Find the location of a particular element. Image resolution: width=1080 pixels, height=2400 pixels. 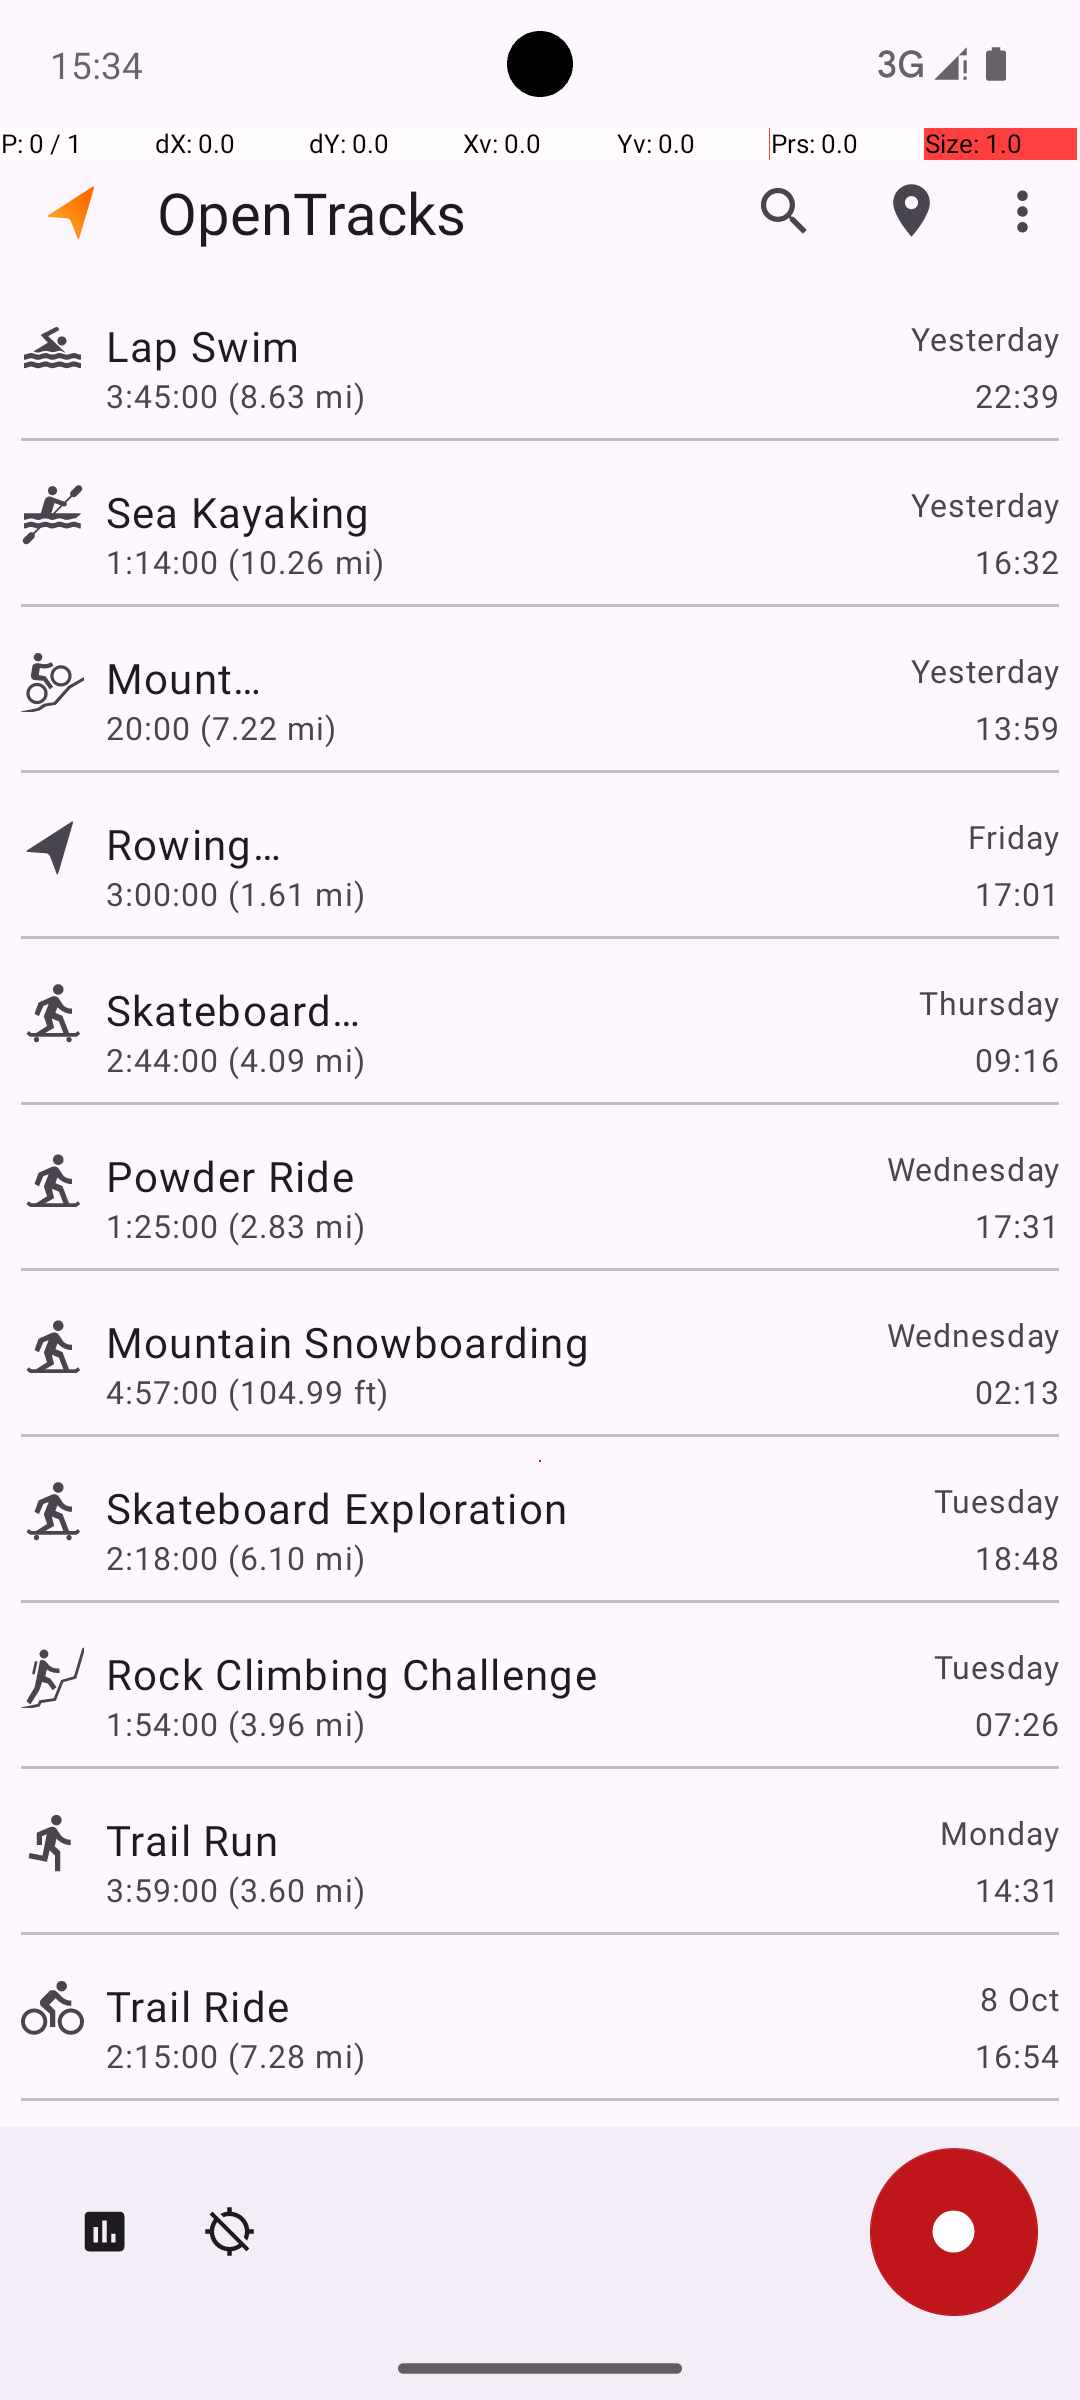

02:13 is located at coordinates (1016, 1392).